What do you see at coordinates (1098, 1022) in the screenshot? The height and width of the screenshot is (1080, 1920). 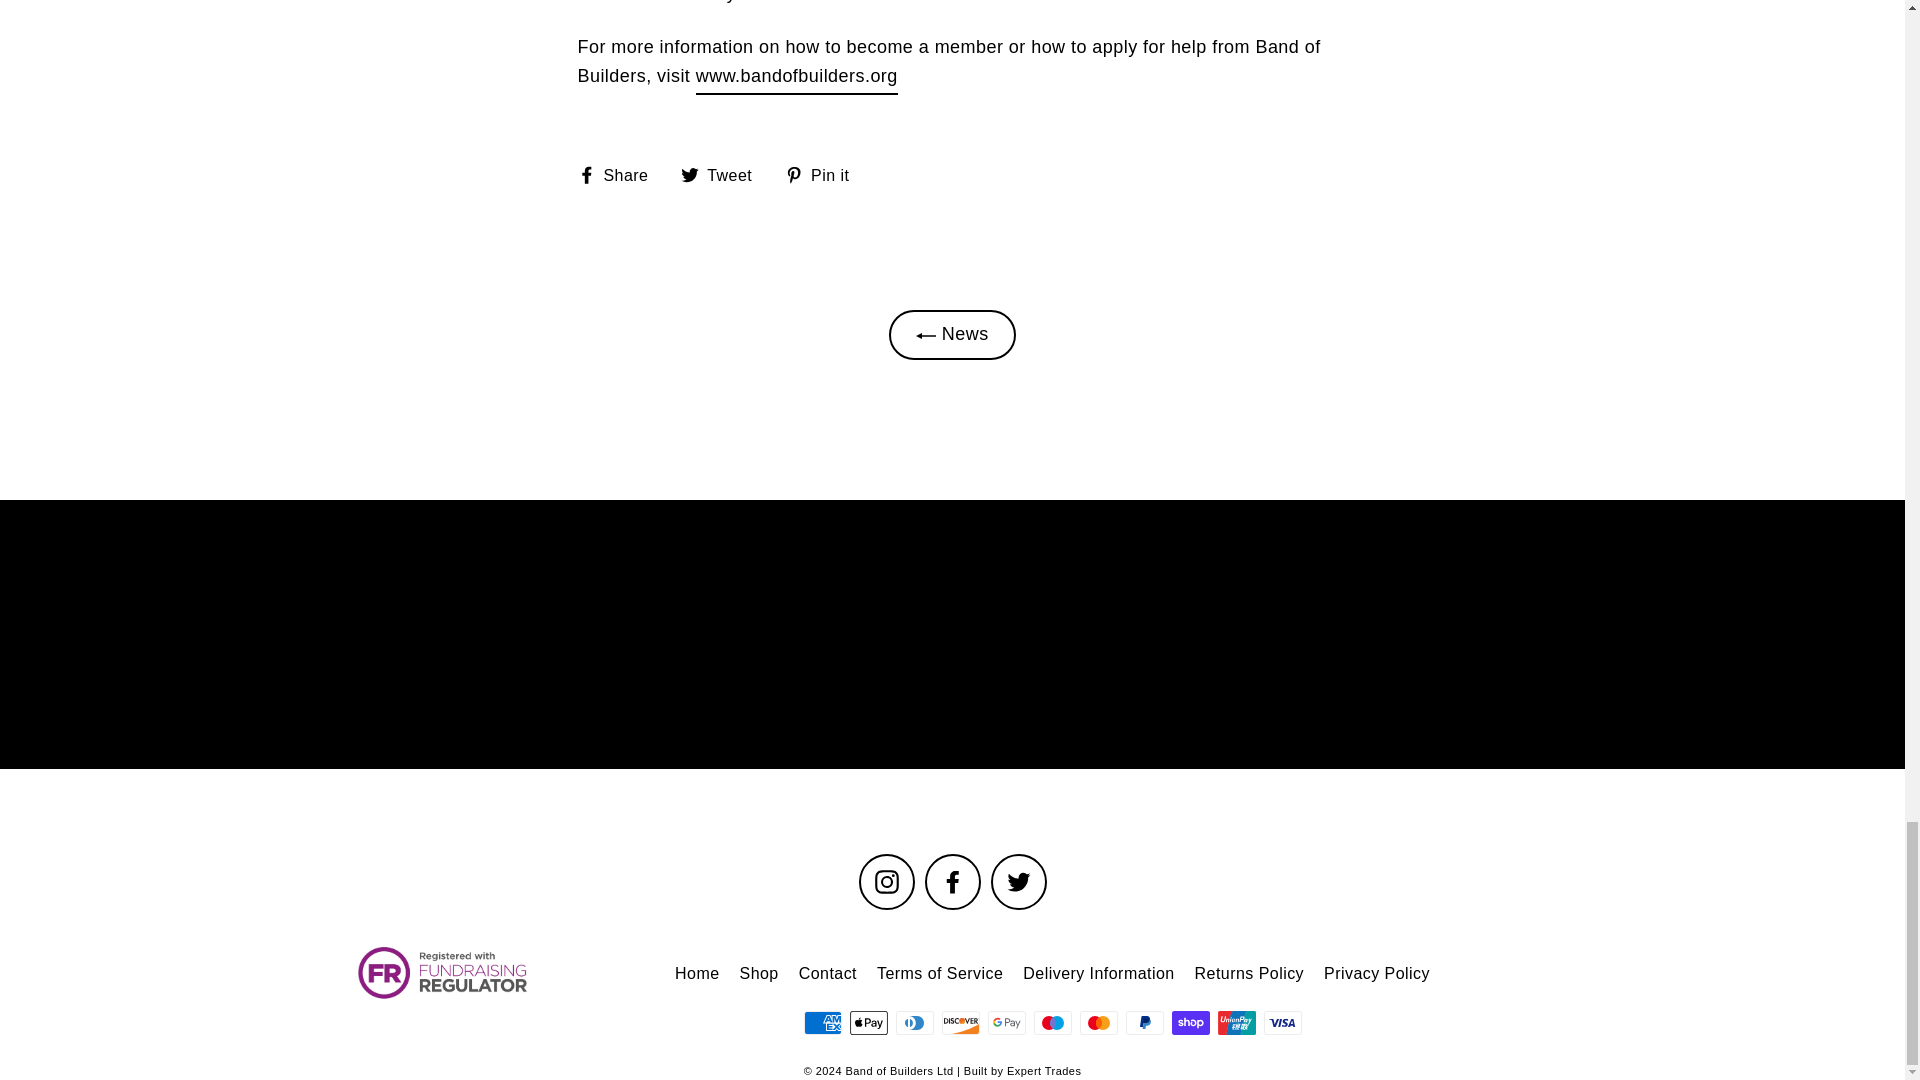 I see `Mastercard` at bounding box center [1098, 1022].